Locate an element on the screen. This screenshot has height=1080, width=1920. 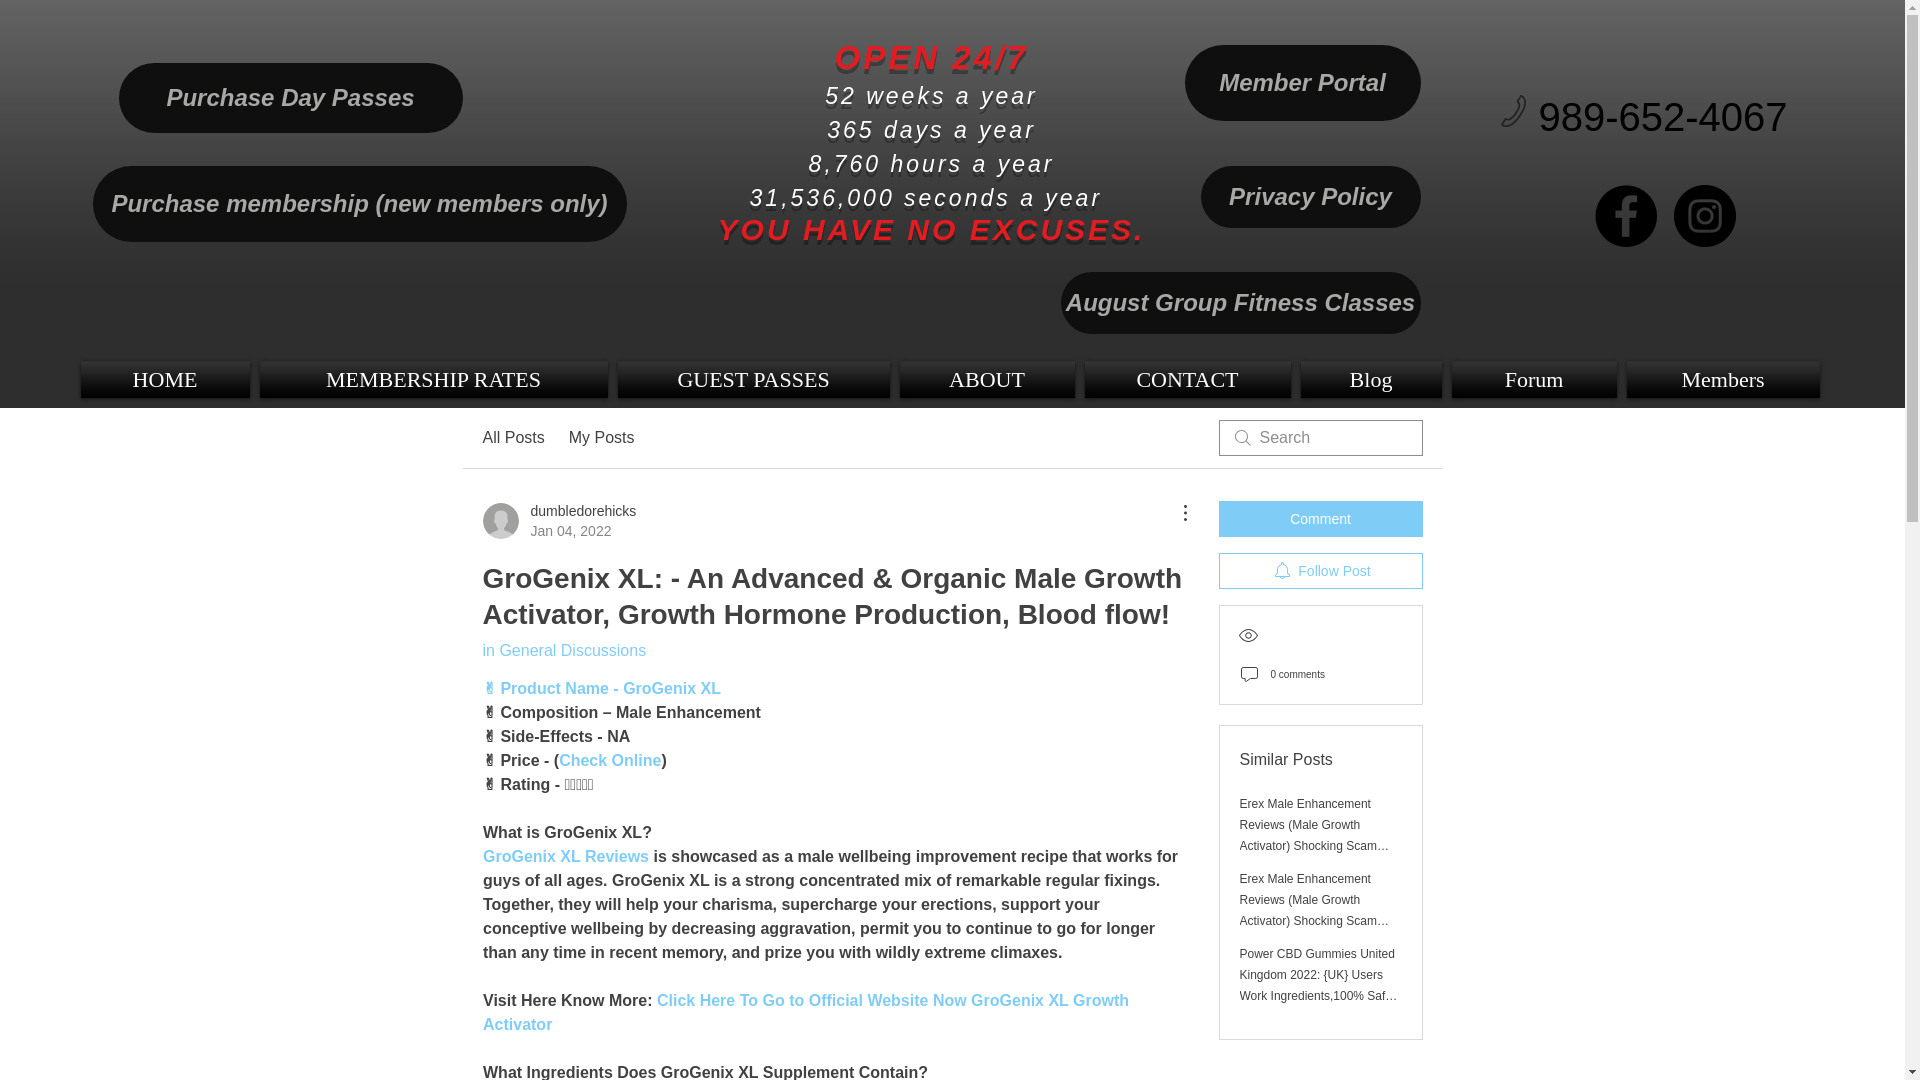
Privacy Policy is located at coordinates (1310, 196).